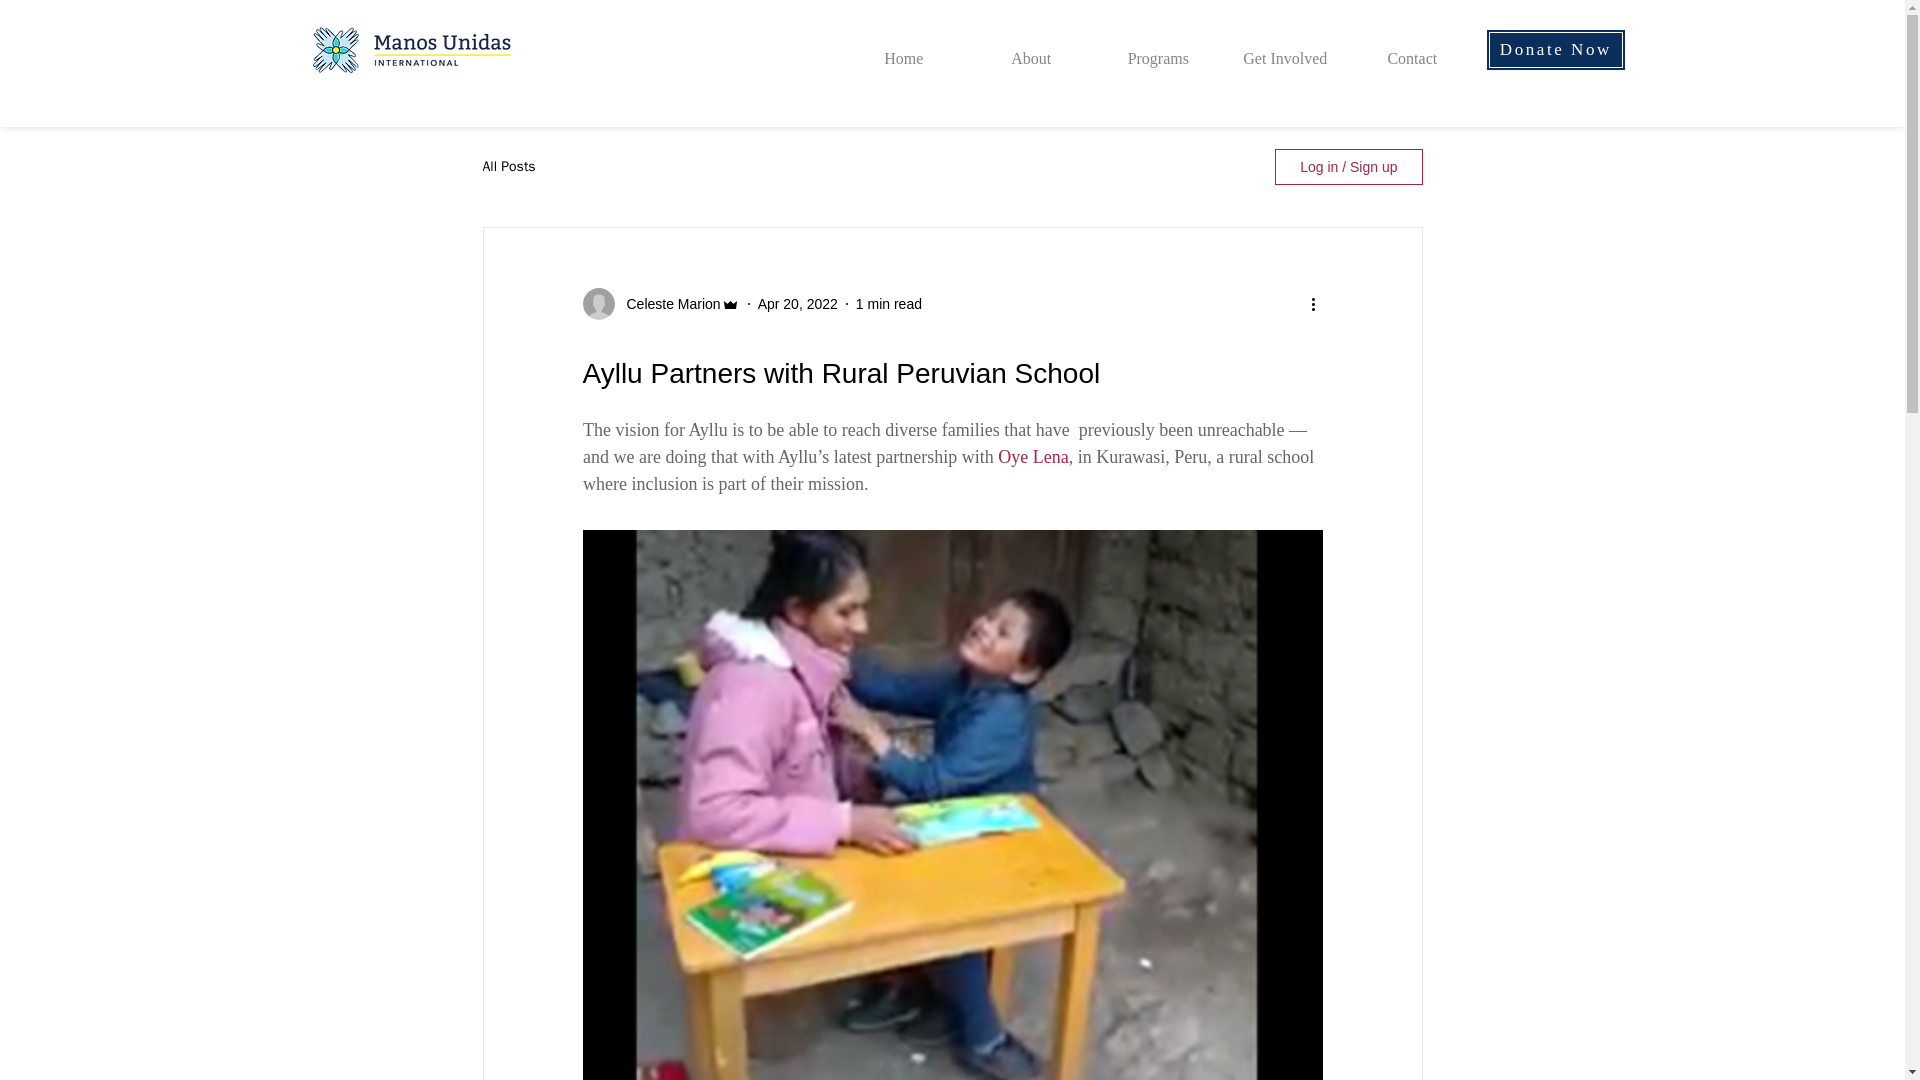 Image resolution: width=1920 pixels, height=1080 pixels. Describe the element at coordinates (904, 49) in the screenshot. I see `Home` at that location.